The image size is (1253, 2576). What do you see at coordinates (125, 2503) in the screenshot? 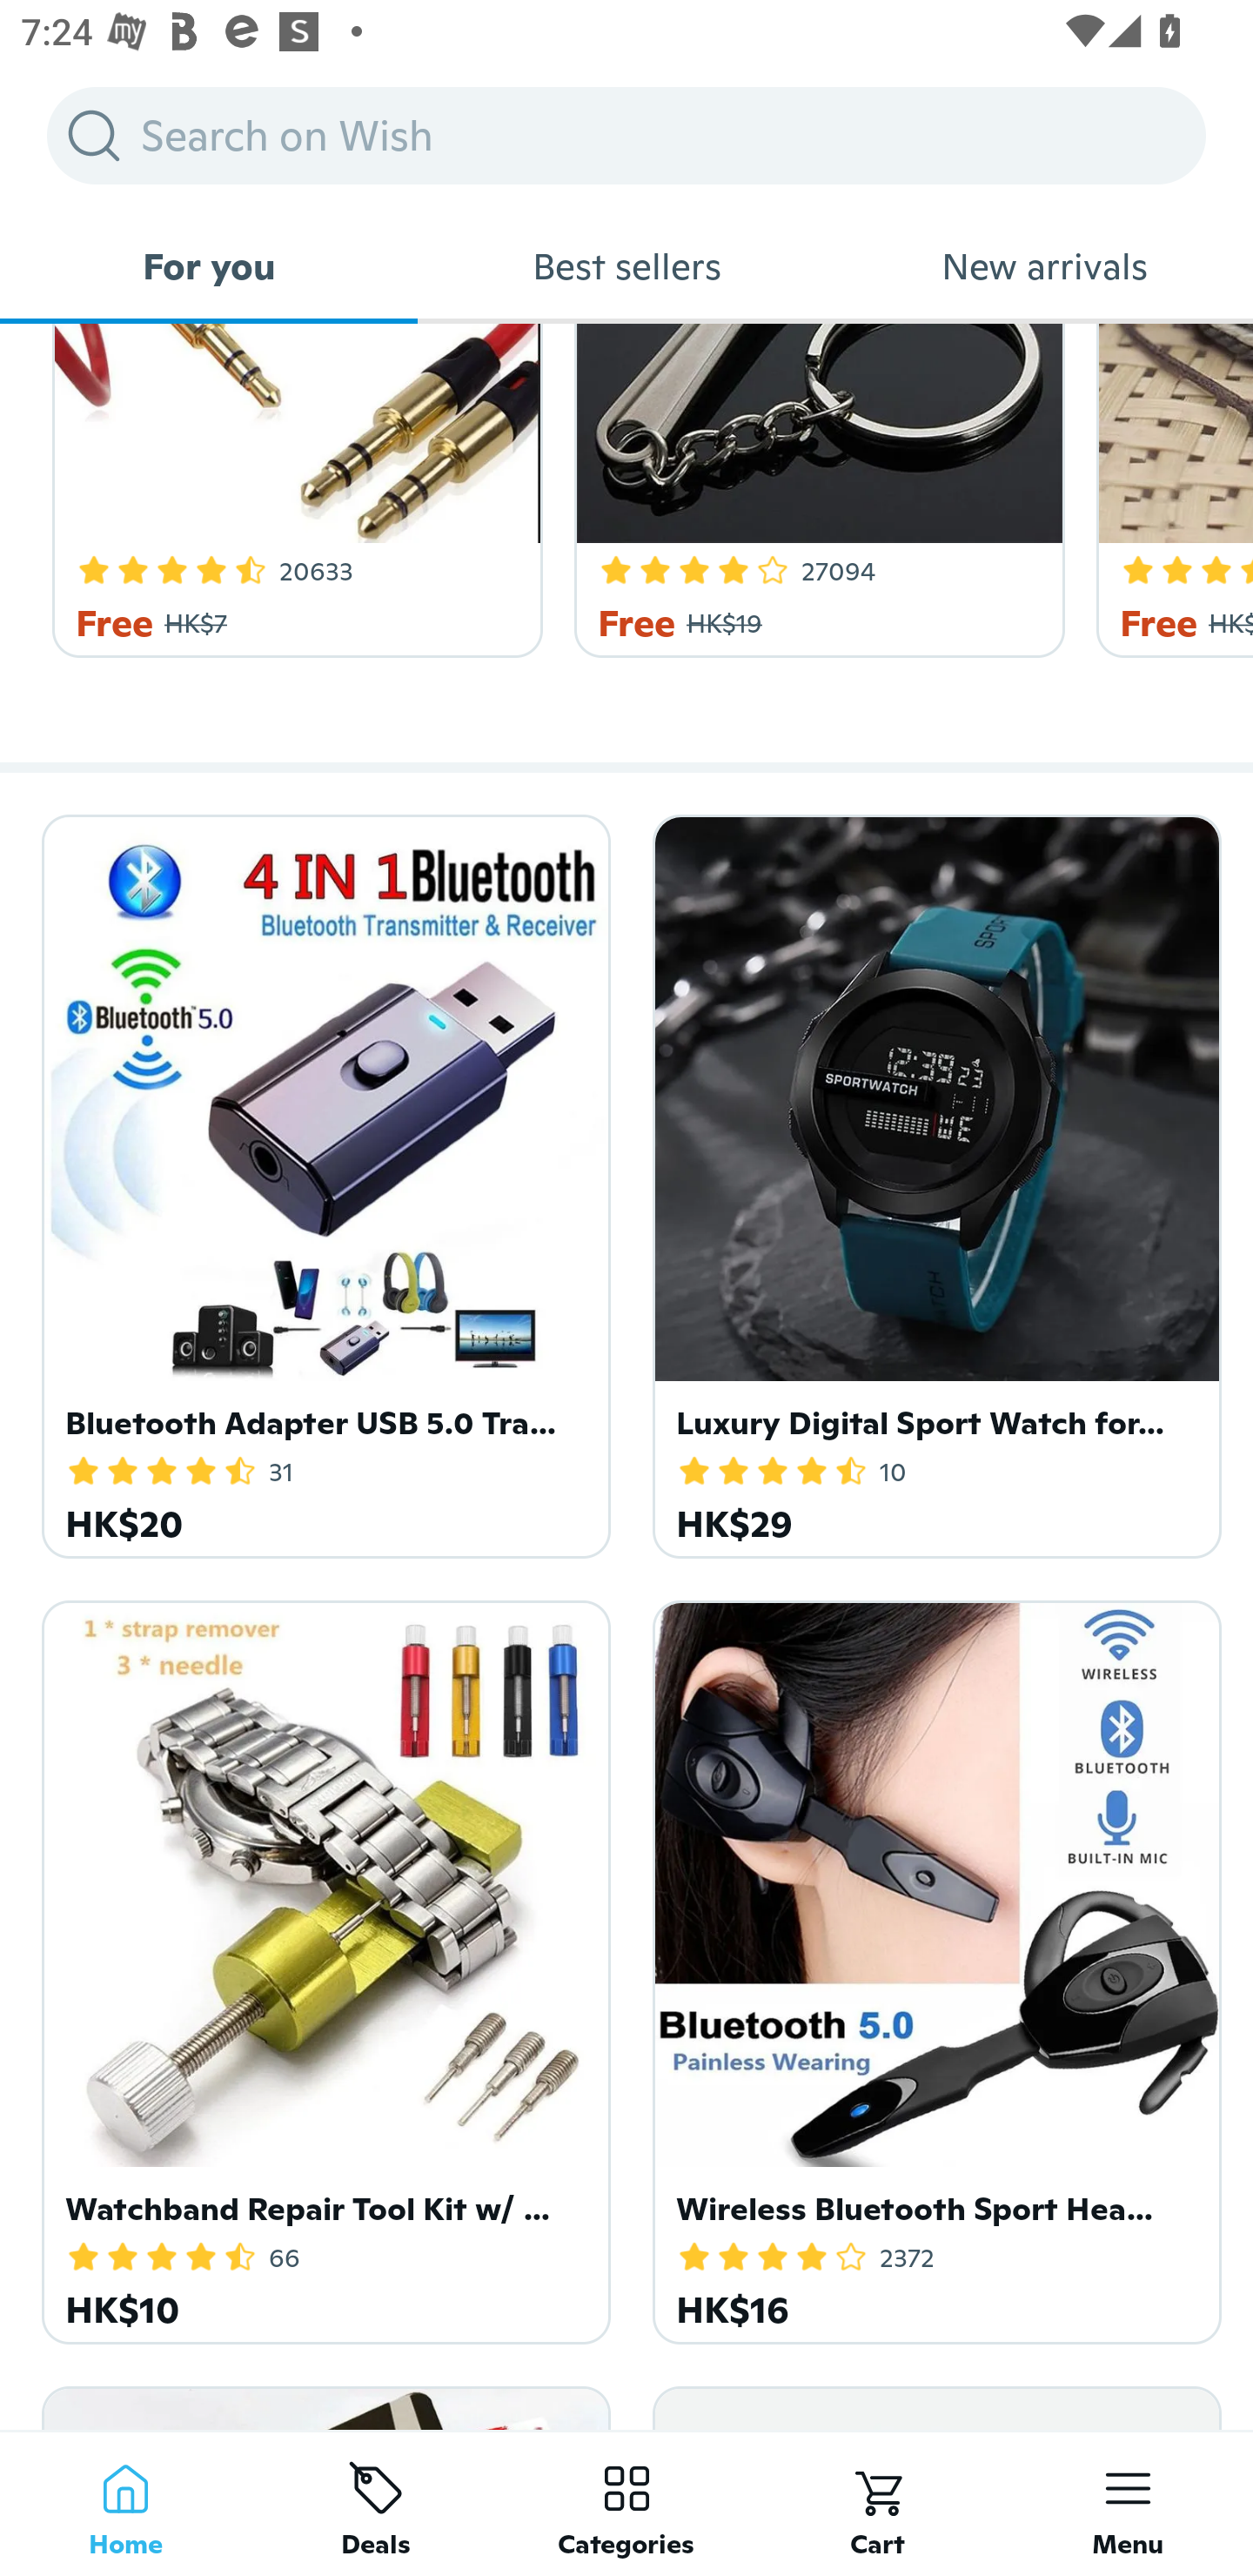
I see `Home` at bounding box center [125, 2503].